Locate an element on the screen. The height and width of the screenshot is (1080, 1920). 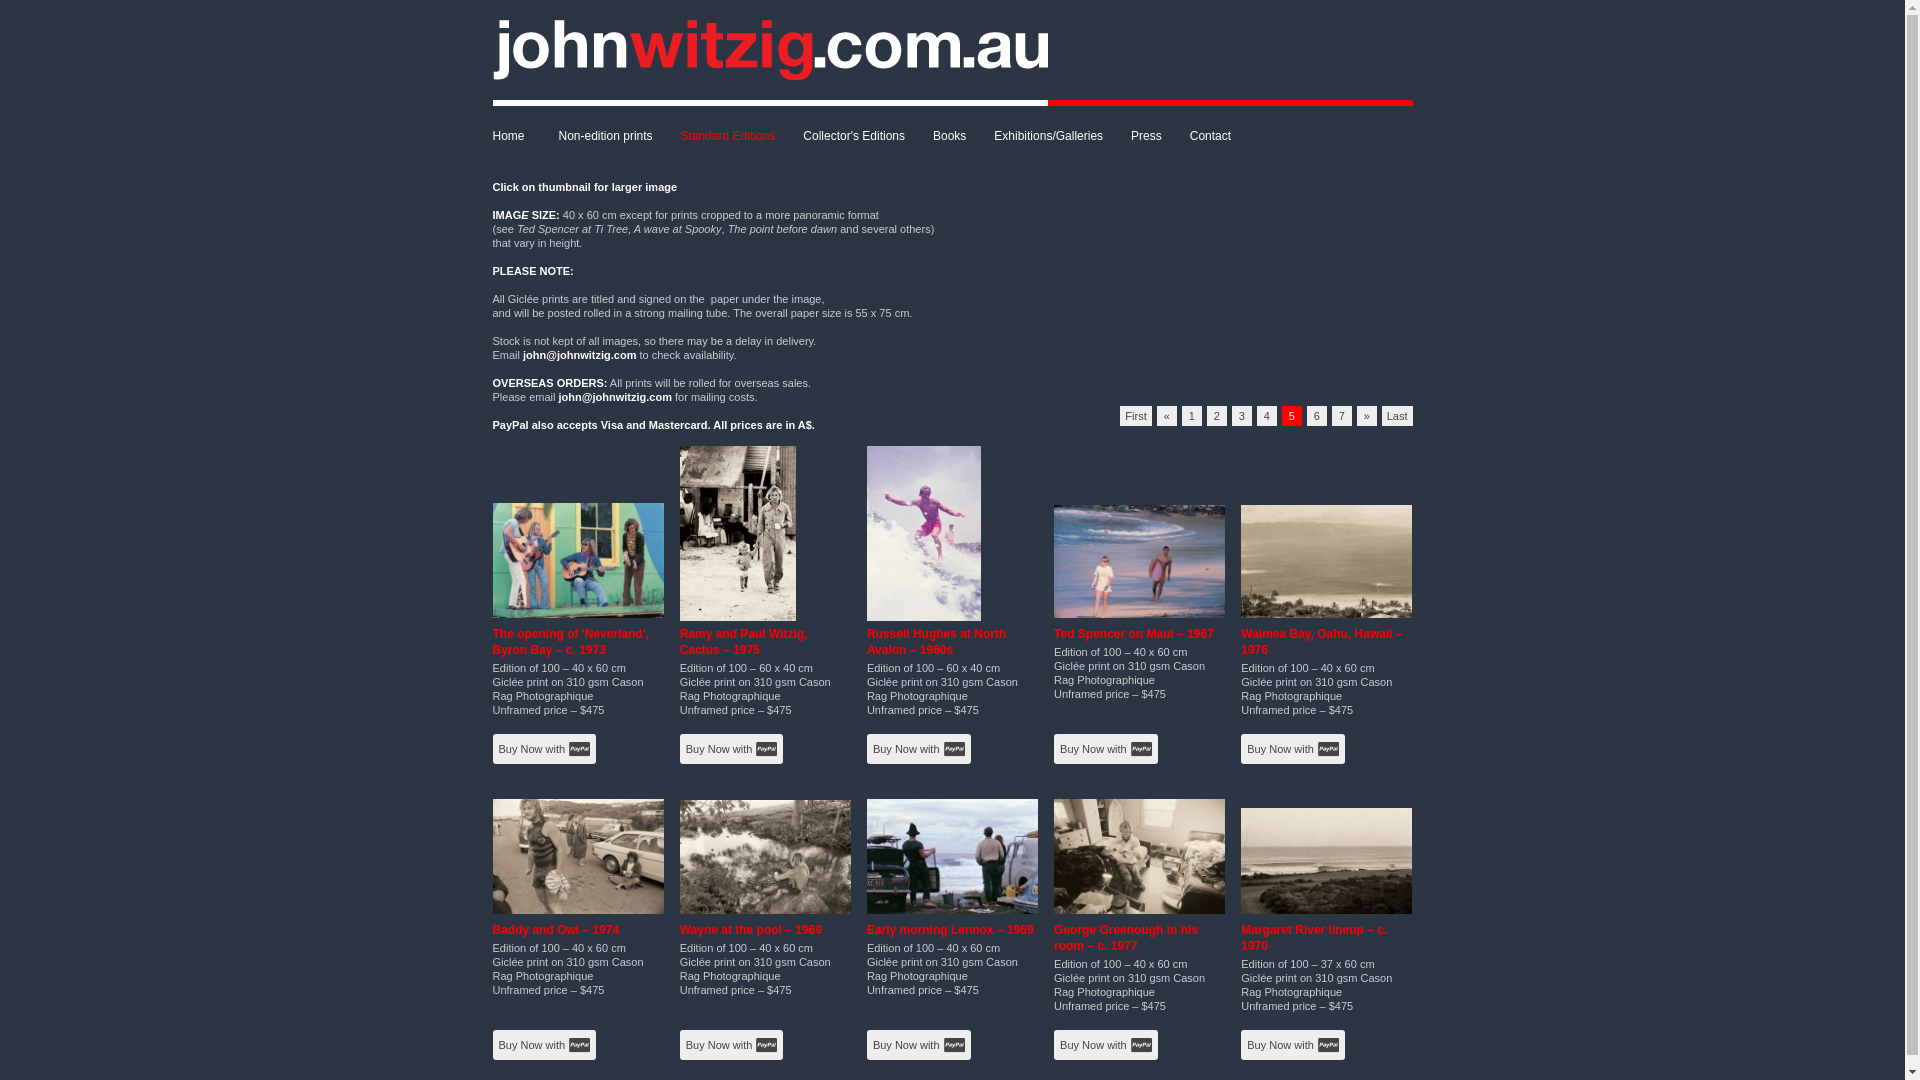
2 is located at coordinates (1217, 416).